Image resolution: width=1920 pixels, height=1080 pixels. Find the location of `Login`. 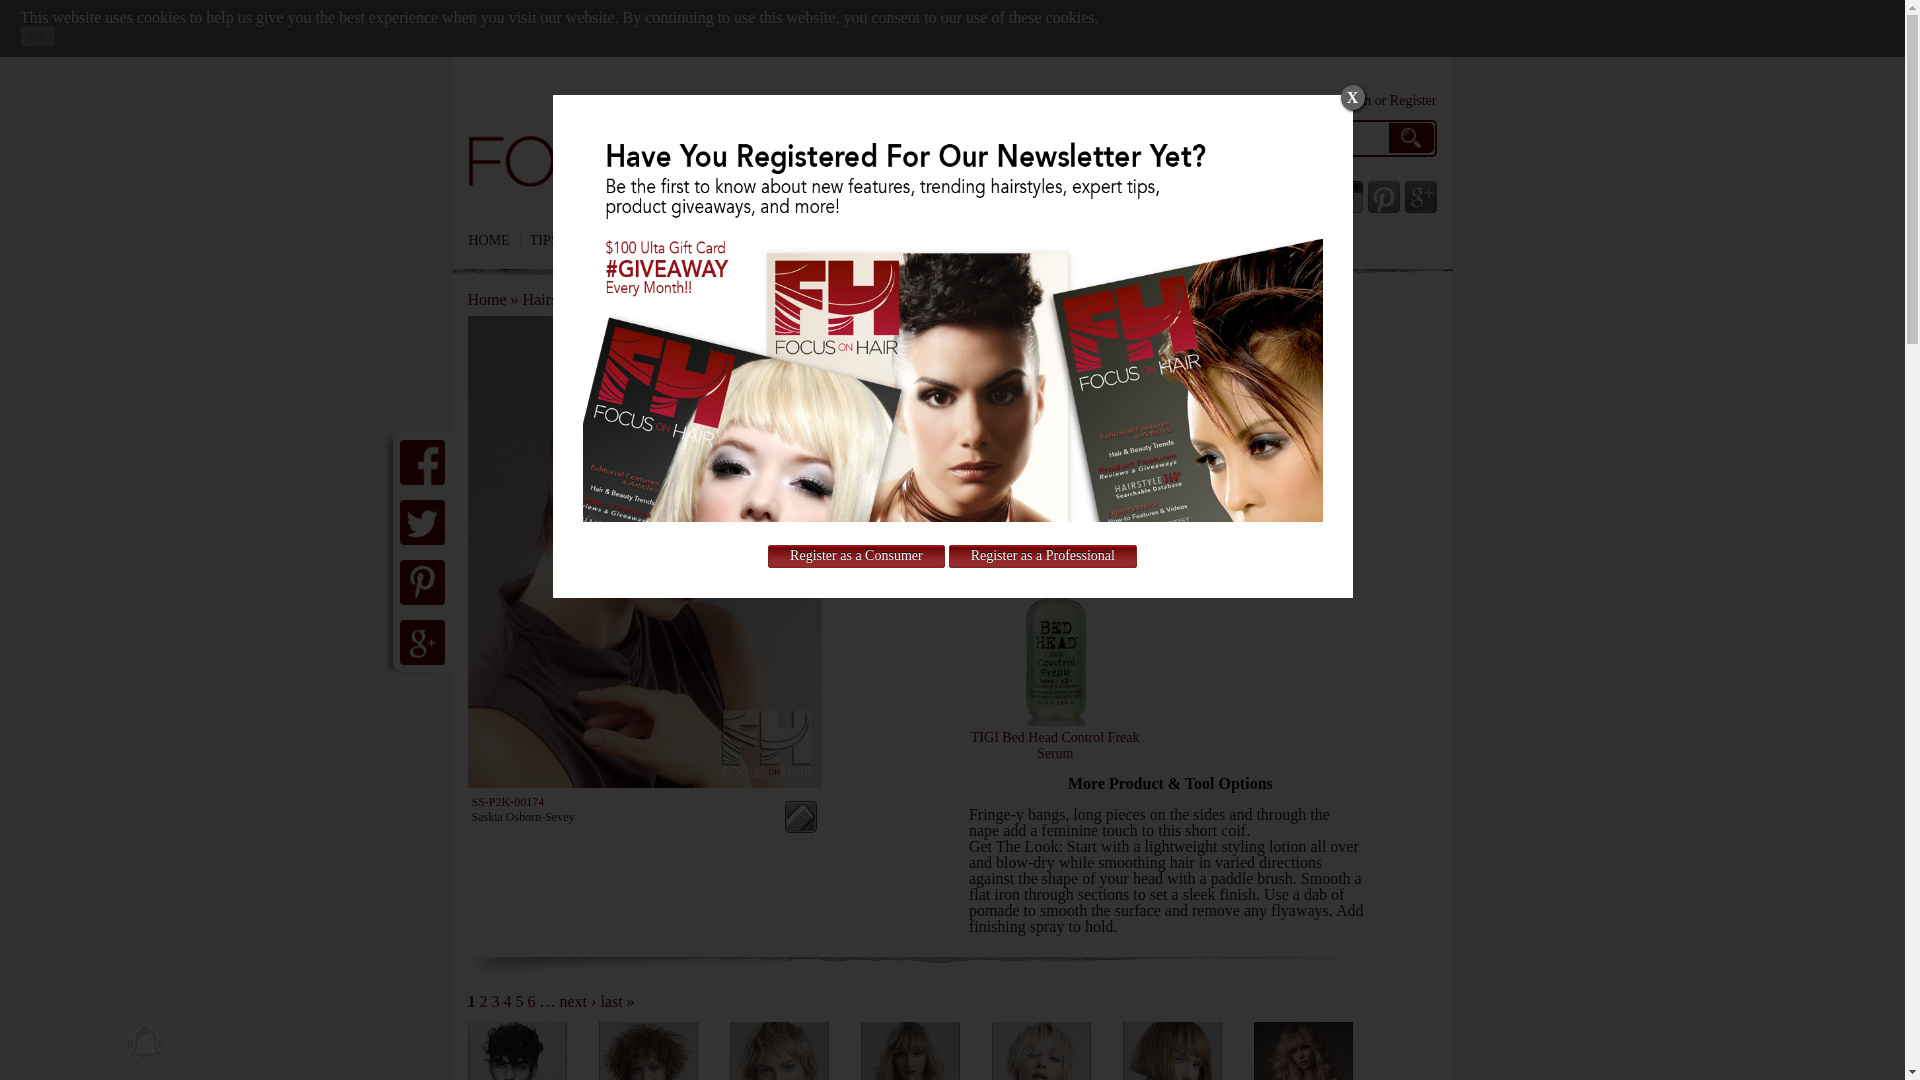

Login is located at coordinates (1354, 100).